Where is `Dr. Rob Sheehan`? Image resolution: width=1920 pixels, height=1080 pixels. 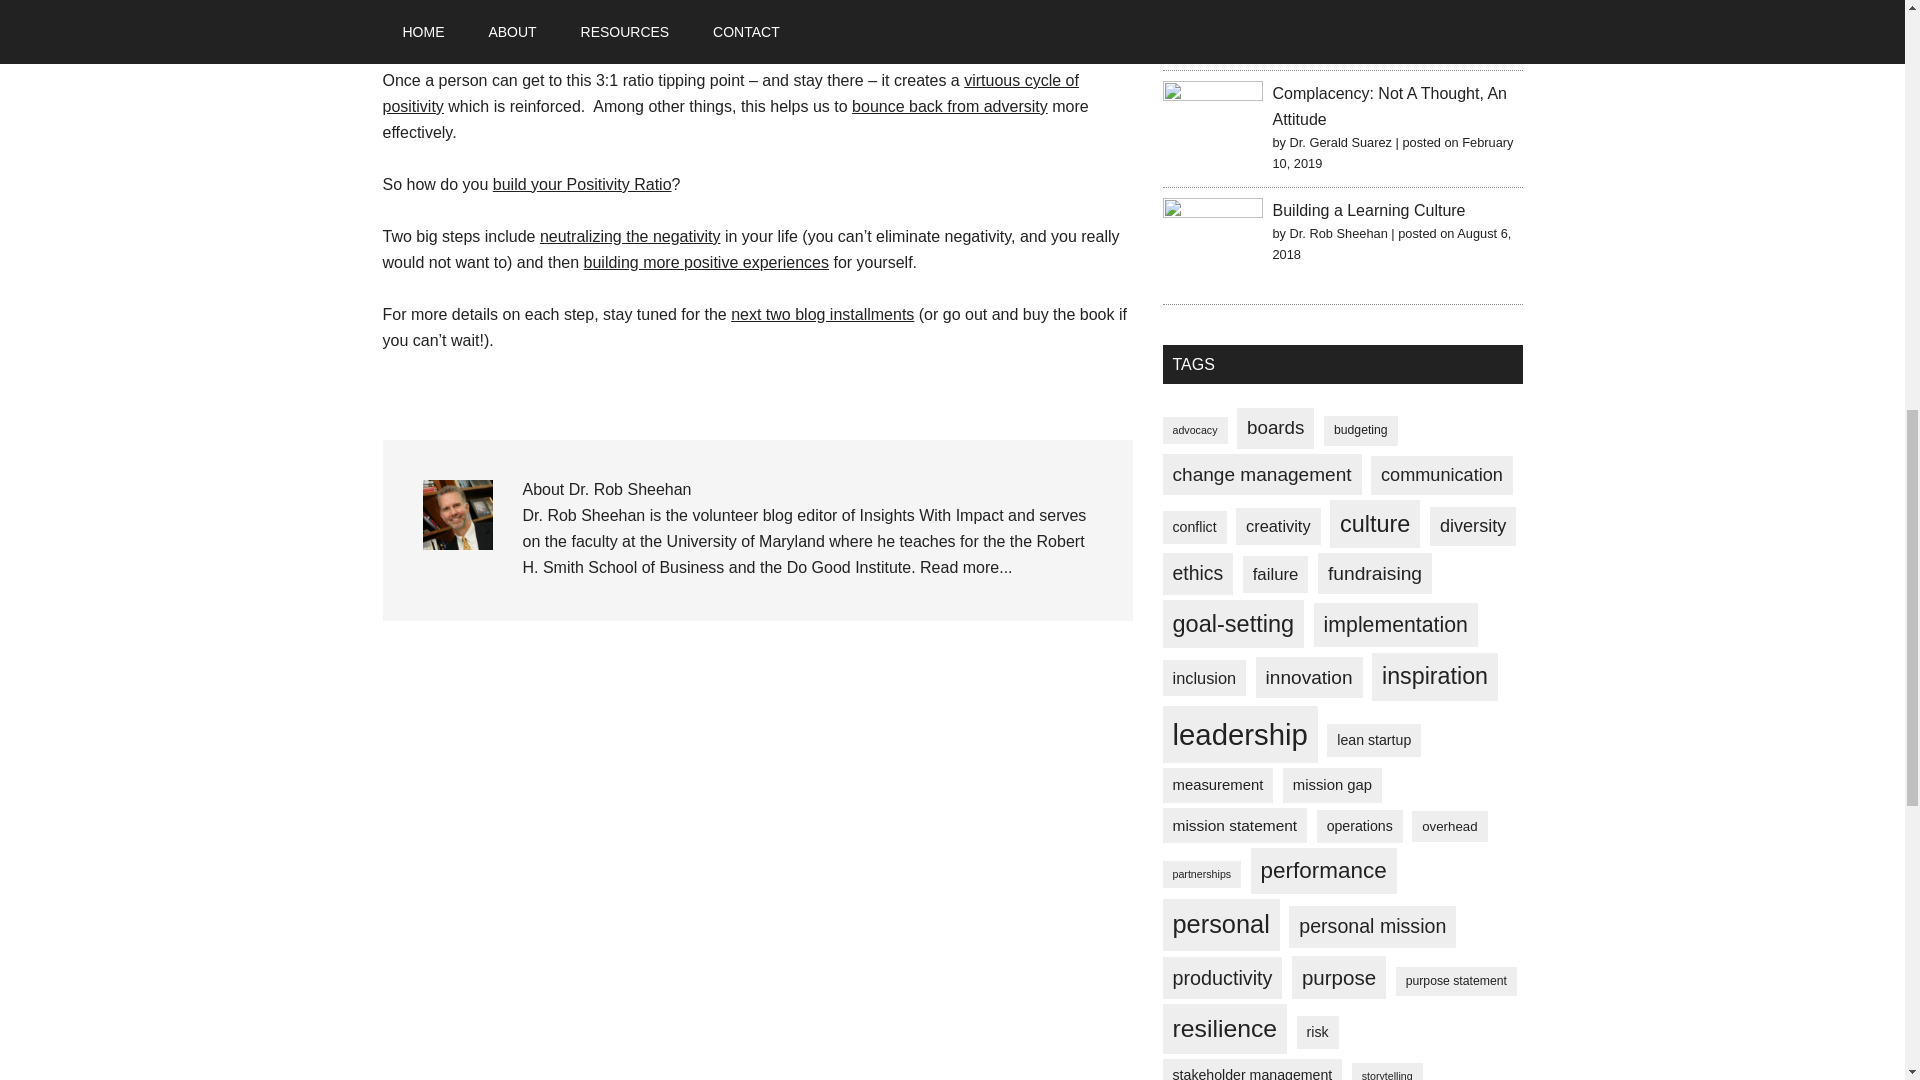
Dr. Rob Sheehan is located at coordinates (1339, 232).